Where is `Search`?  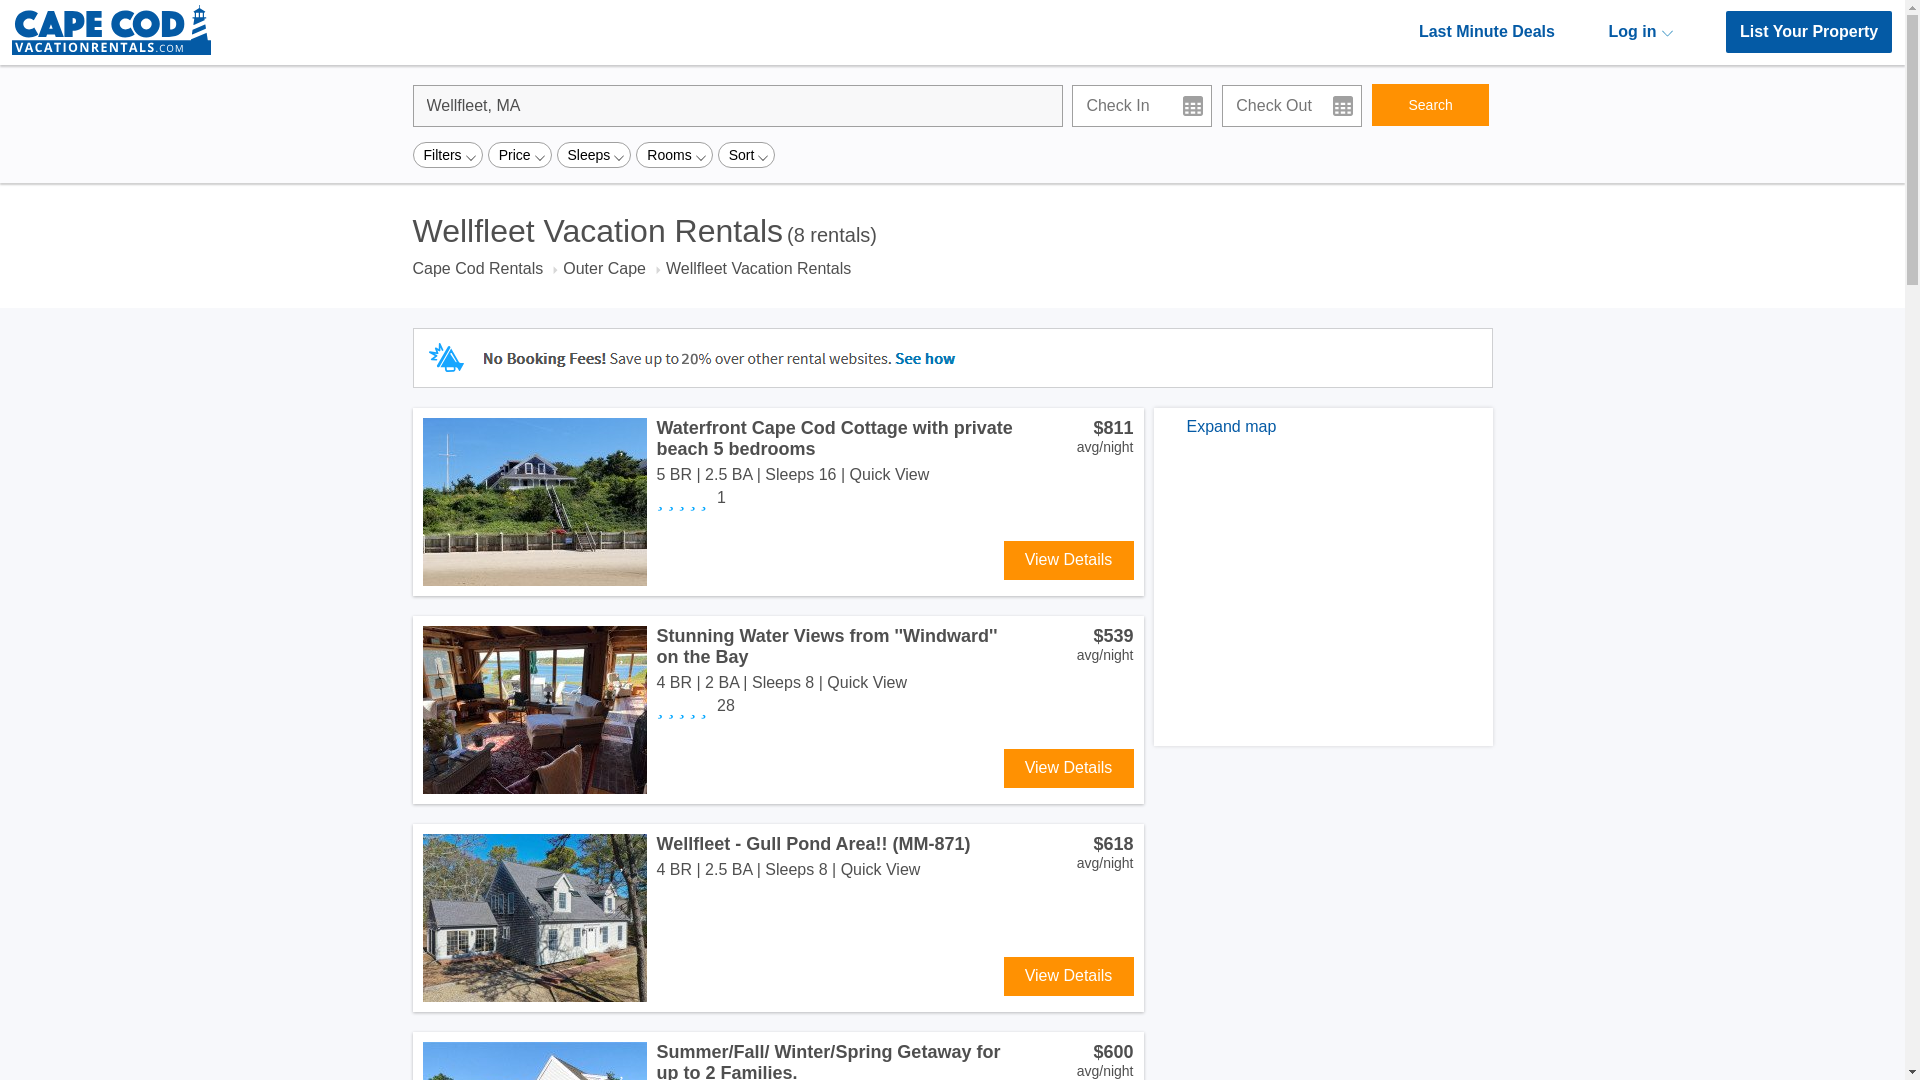
Search is located at coordinates (1430, 105).